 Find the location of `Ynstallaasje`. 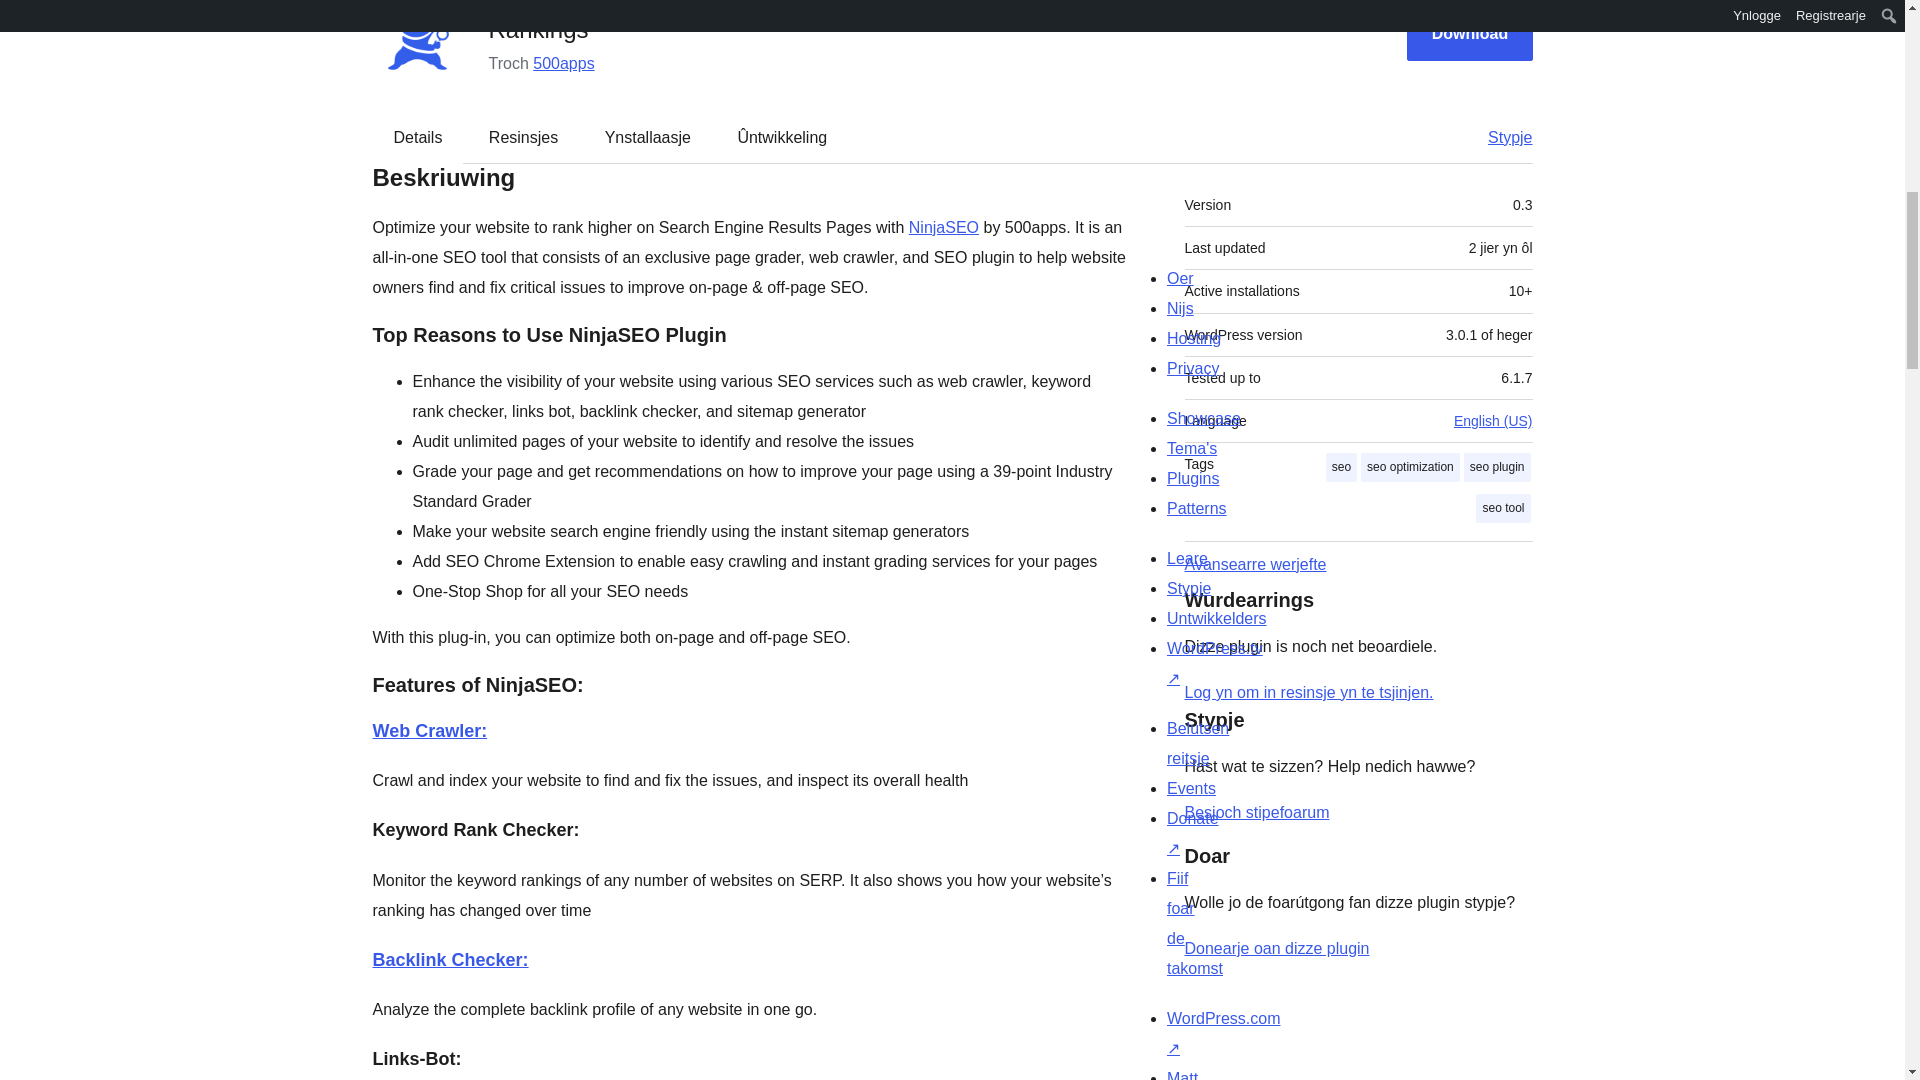

Ynstallaasje is located at coordinates (648, 137).